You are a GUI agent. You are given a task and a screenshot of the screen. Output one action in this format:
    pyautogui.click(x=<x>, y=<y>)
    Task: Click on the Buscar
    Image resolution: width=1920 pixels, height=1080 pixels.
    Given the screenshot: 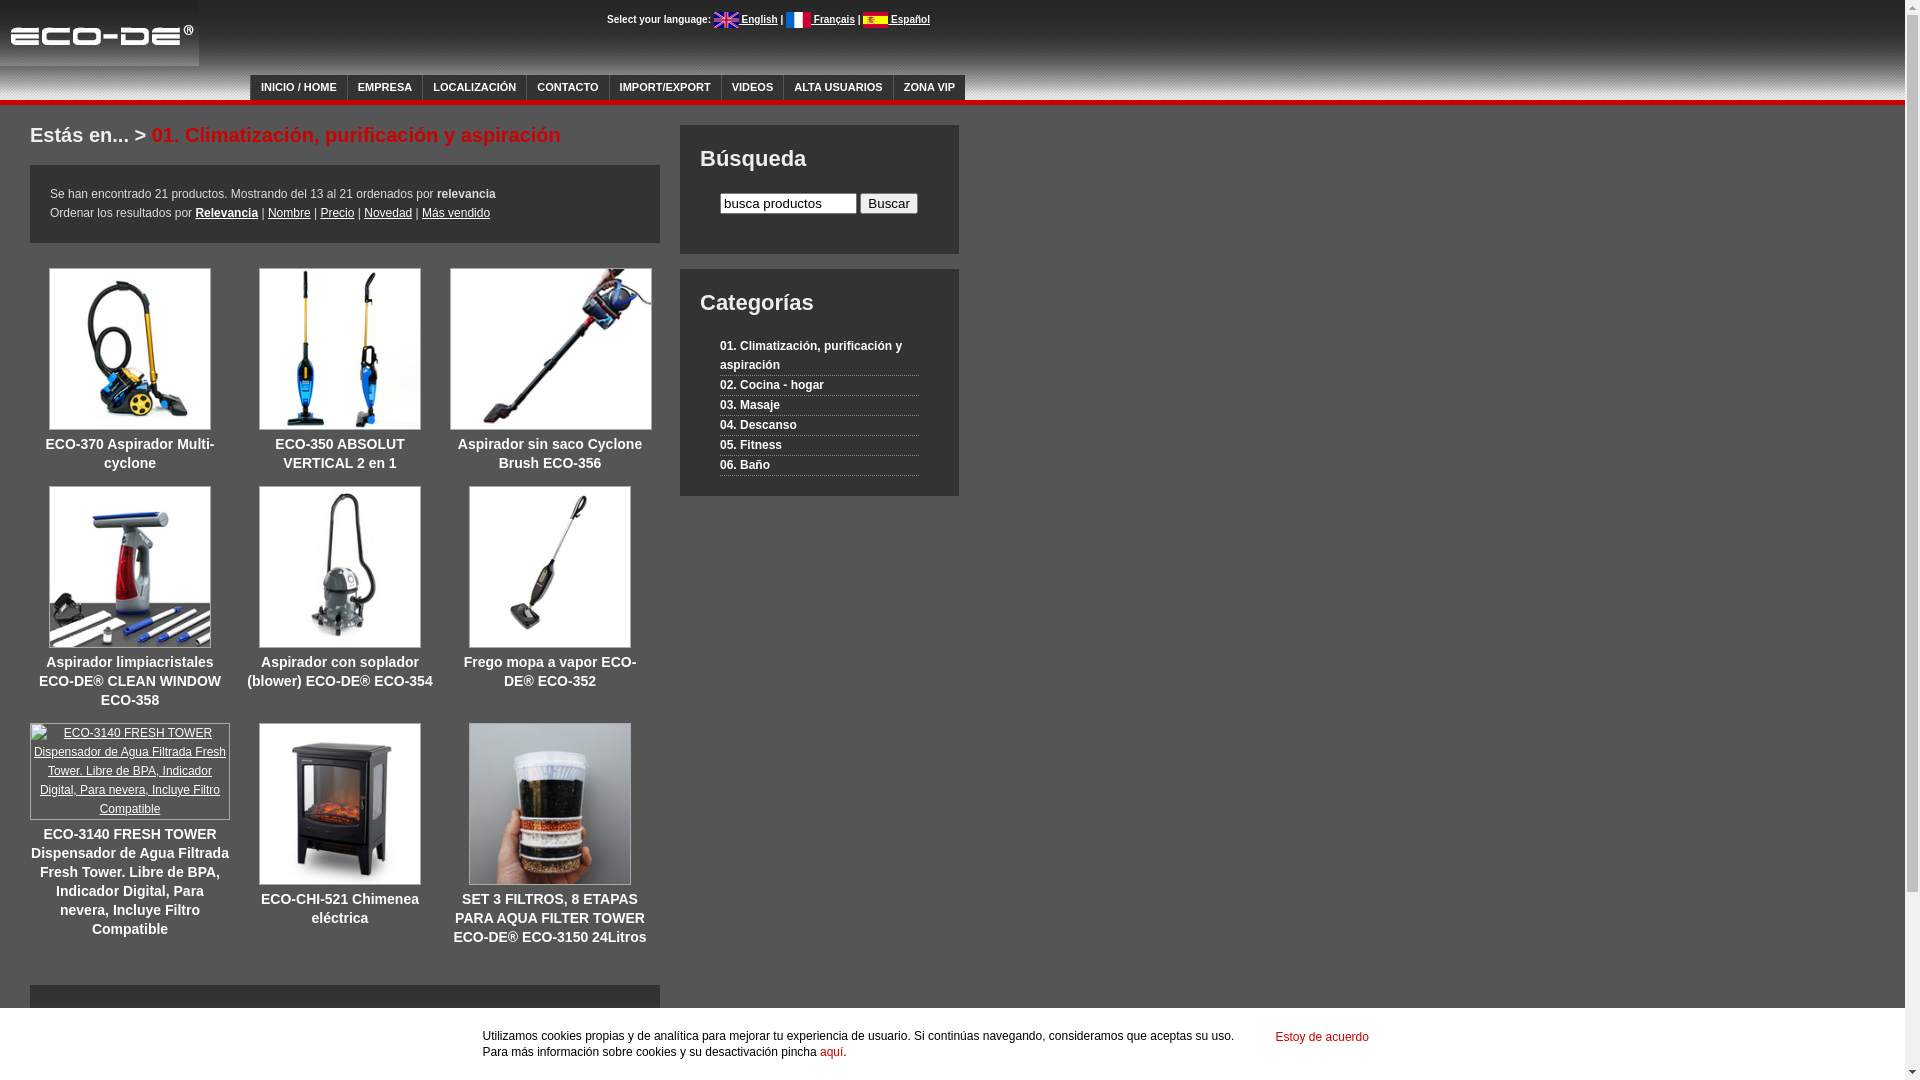 What is the action you would take?
    pyautogui.click(x=888, y=204)
    